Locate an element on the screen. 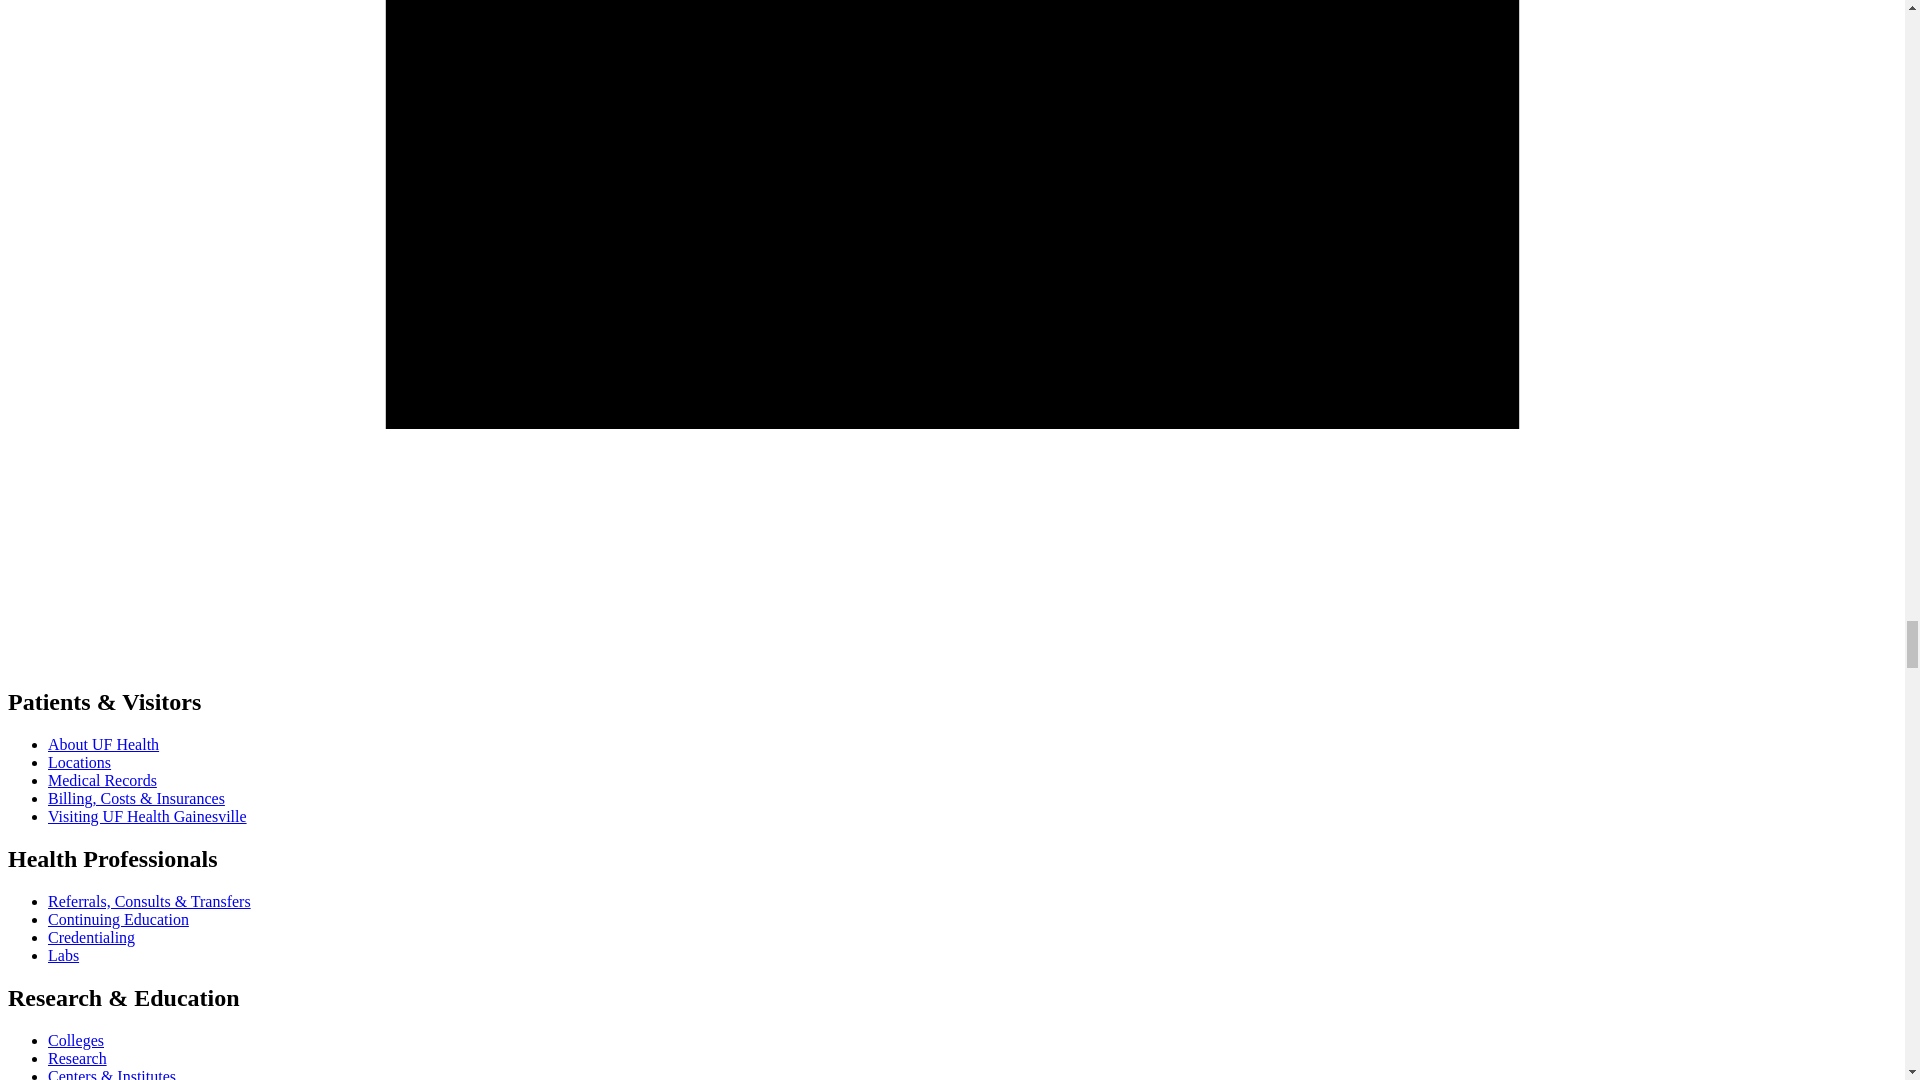 This screenshot has height=1080, width=1920. Credentialing is located at coordinates (91, 937).